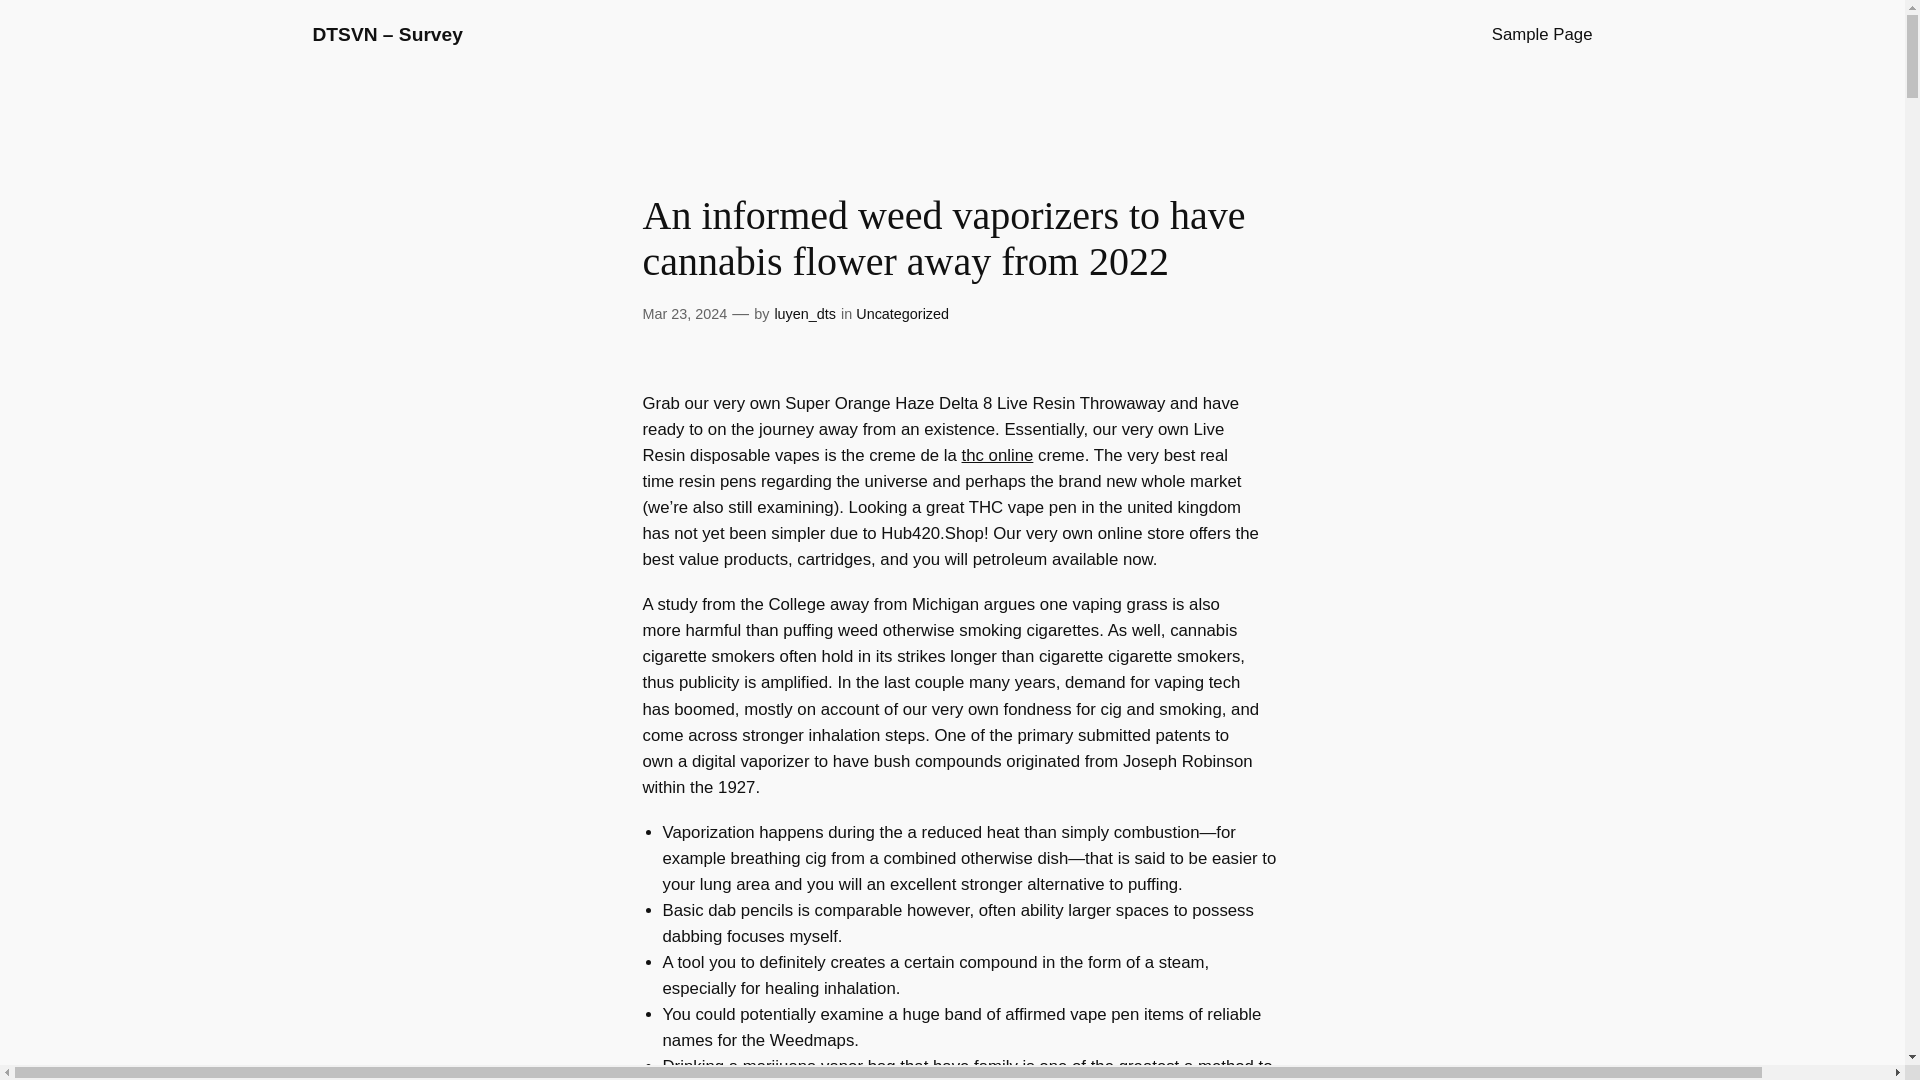  Describe the element at coordinates (1542, 34) in the screenshot. I see `Sample Page` at that location.